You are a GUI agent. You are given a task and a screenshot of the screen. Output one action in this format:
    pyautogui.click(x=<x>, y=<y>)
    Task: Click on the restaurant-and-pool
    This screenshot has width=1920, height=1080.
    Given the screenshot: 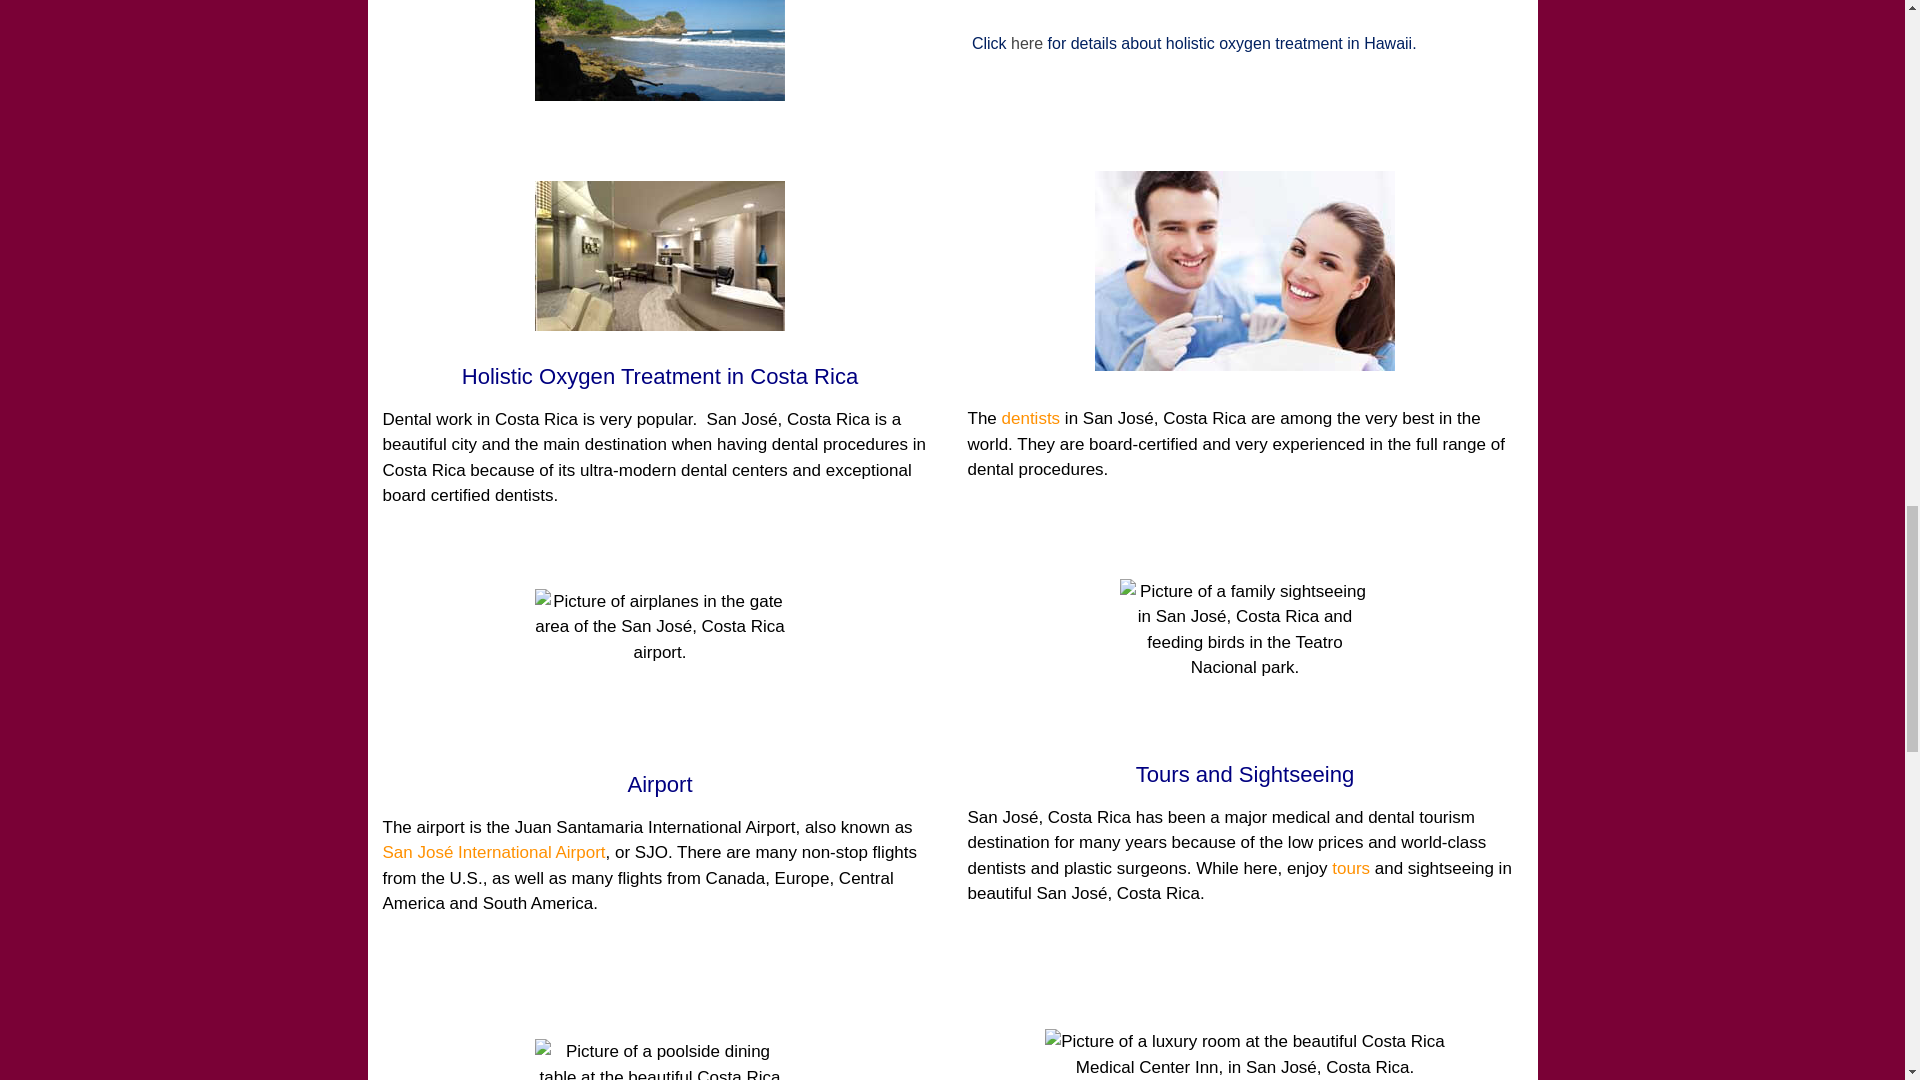 What is the action you would take?
    pyautogui.click(x=660, y=1059)
    